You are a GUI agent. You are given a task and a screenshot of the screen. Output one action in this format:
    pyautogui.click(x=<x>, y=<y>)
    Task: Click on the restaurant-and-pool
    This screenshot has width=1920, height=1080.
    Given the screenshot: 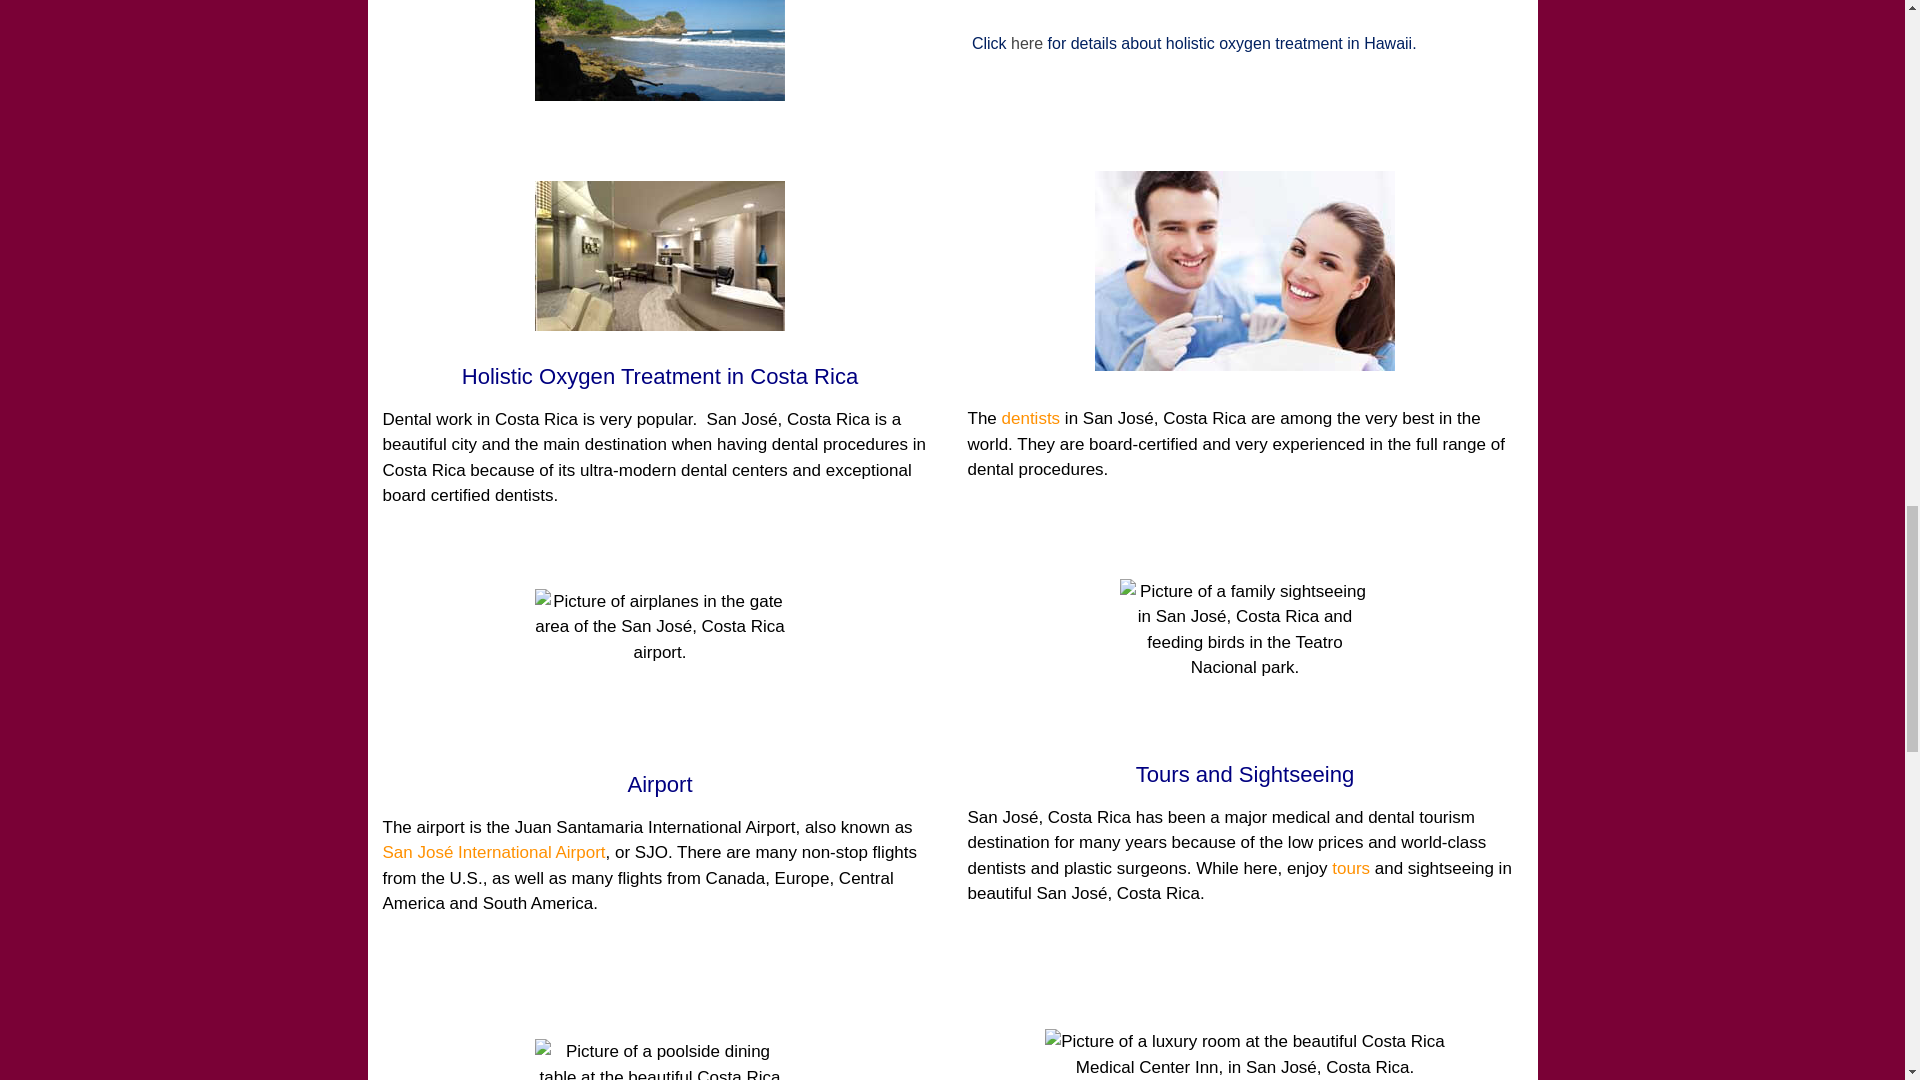 What is the action you would take?
    pyautogui.click(x=660, y=1059)
    